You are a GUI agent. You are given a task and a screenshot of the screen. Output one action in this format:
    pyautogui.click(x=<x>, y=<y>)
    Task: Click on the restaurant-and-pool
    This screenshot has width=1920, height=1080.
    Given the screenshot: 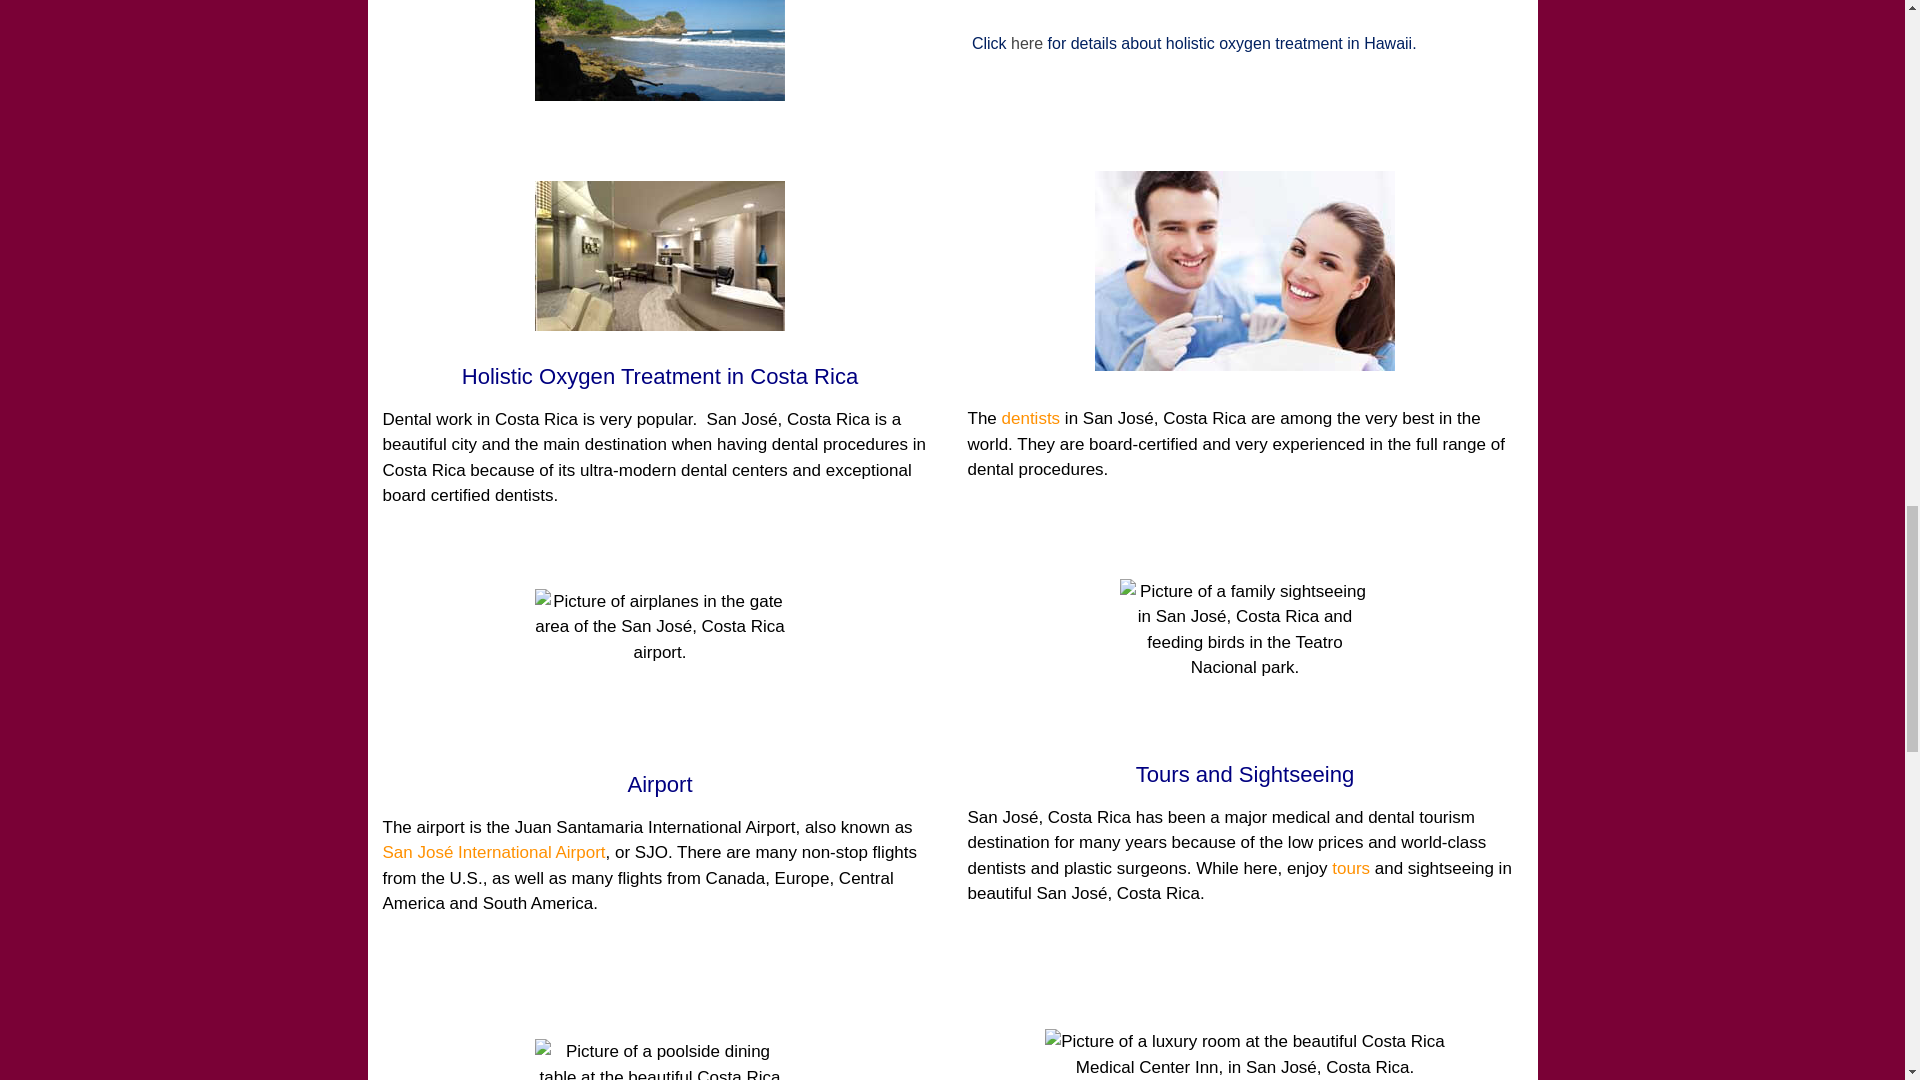 What is the action you would take?
    pyautogui.click(x=660, y=1059)
    